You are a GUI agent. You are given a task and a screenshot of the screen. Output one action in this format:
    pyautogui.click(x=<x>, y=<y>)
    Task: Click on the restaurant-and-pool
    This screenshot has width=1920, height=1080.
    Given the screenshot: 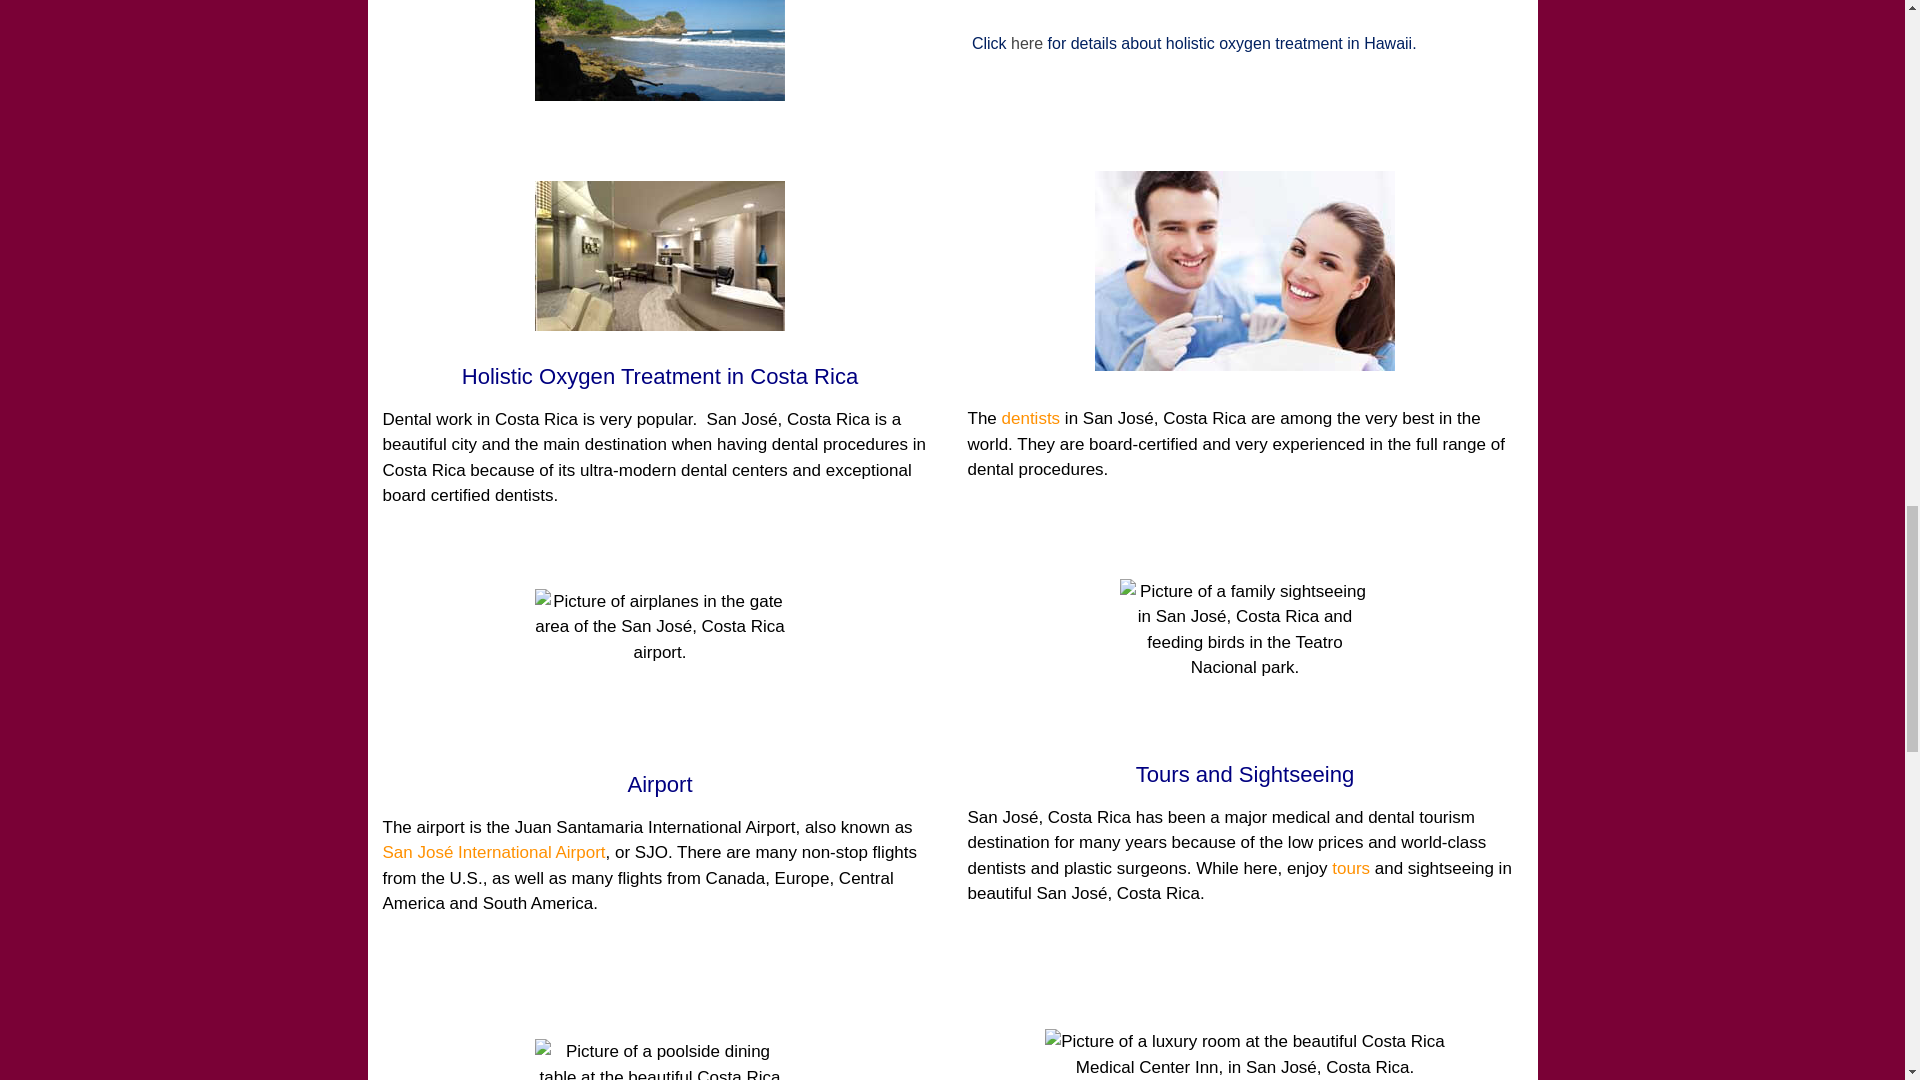 What is the action you would take?
    pyautogui.click(x=660, y=1059)
    